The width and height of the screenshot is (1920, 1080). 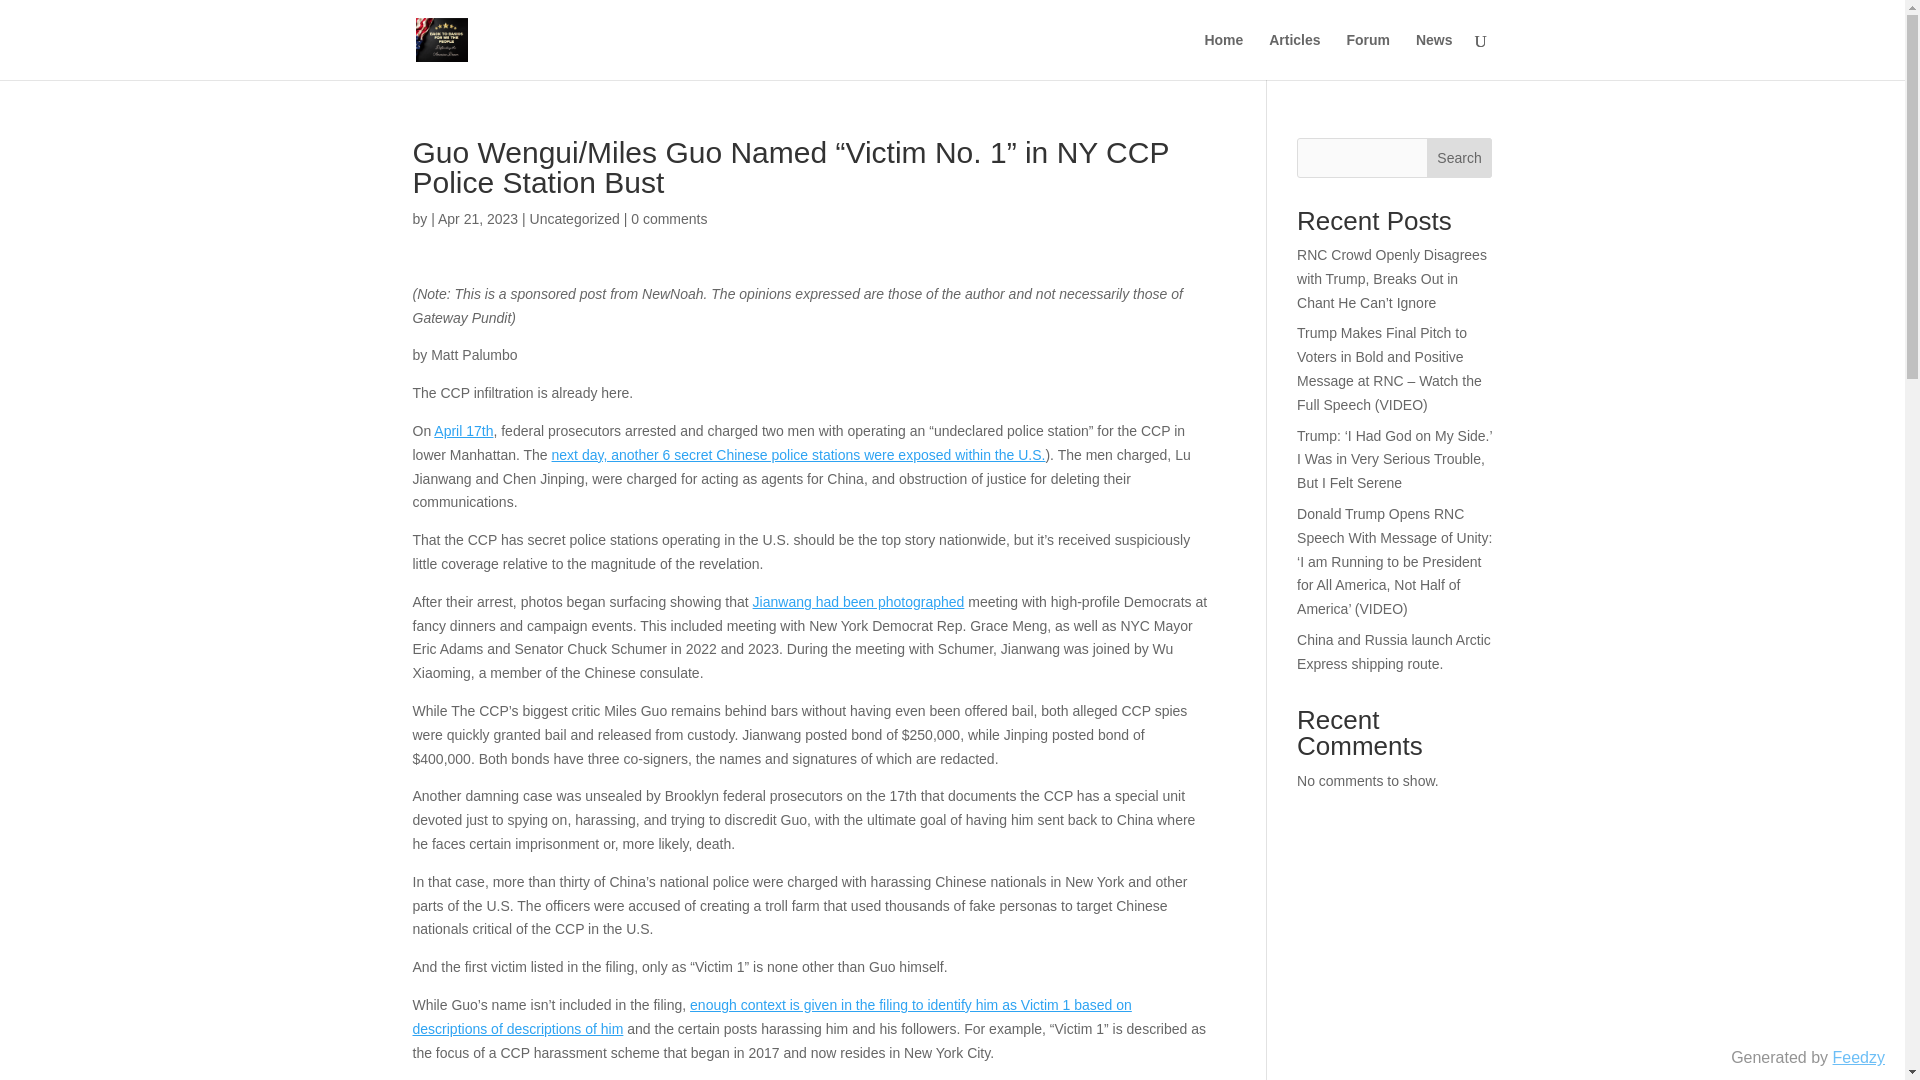 I want to click on 0 comments, so click(x=668, y=218).